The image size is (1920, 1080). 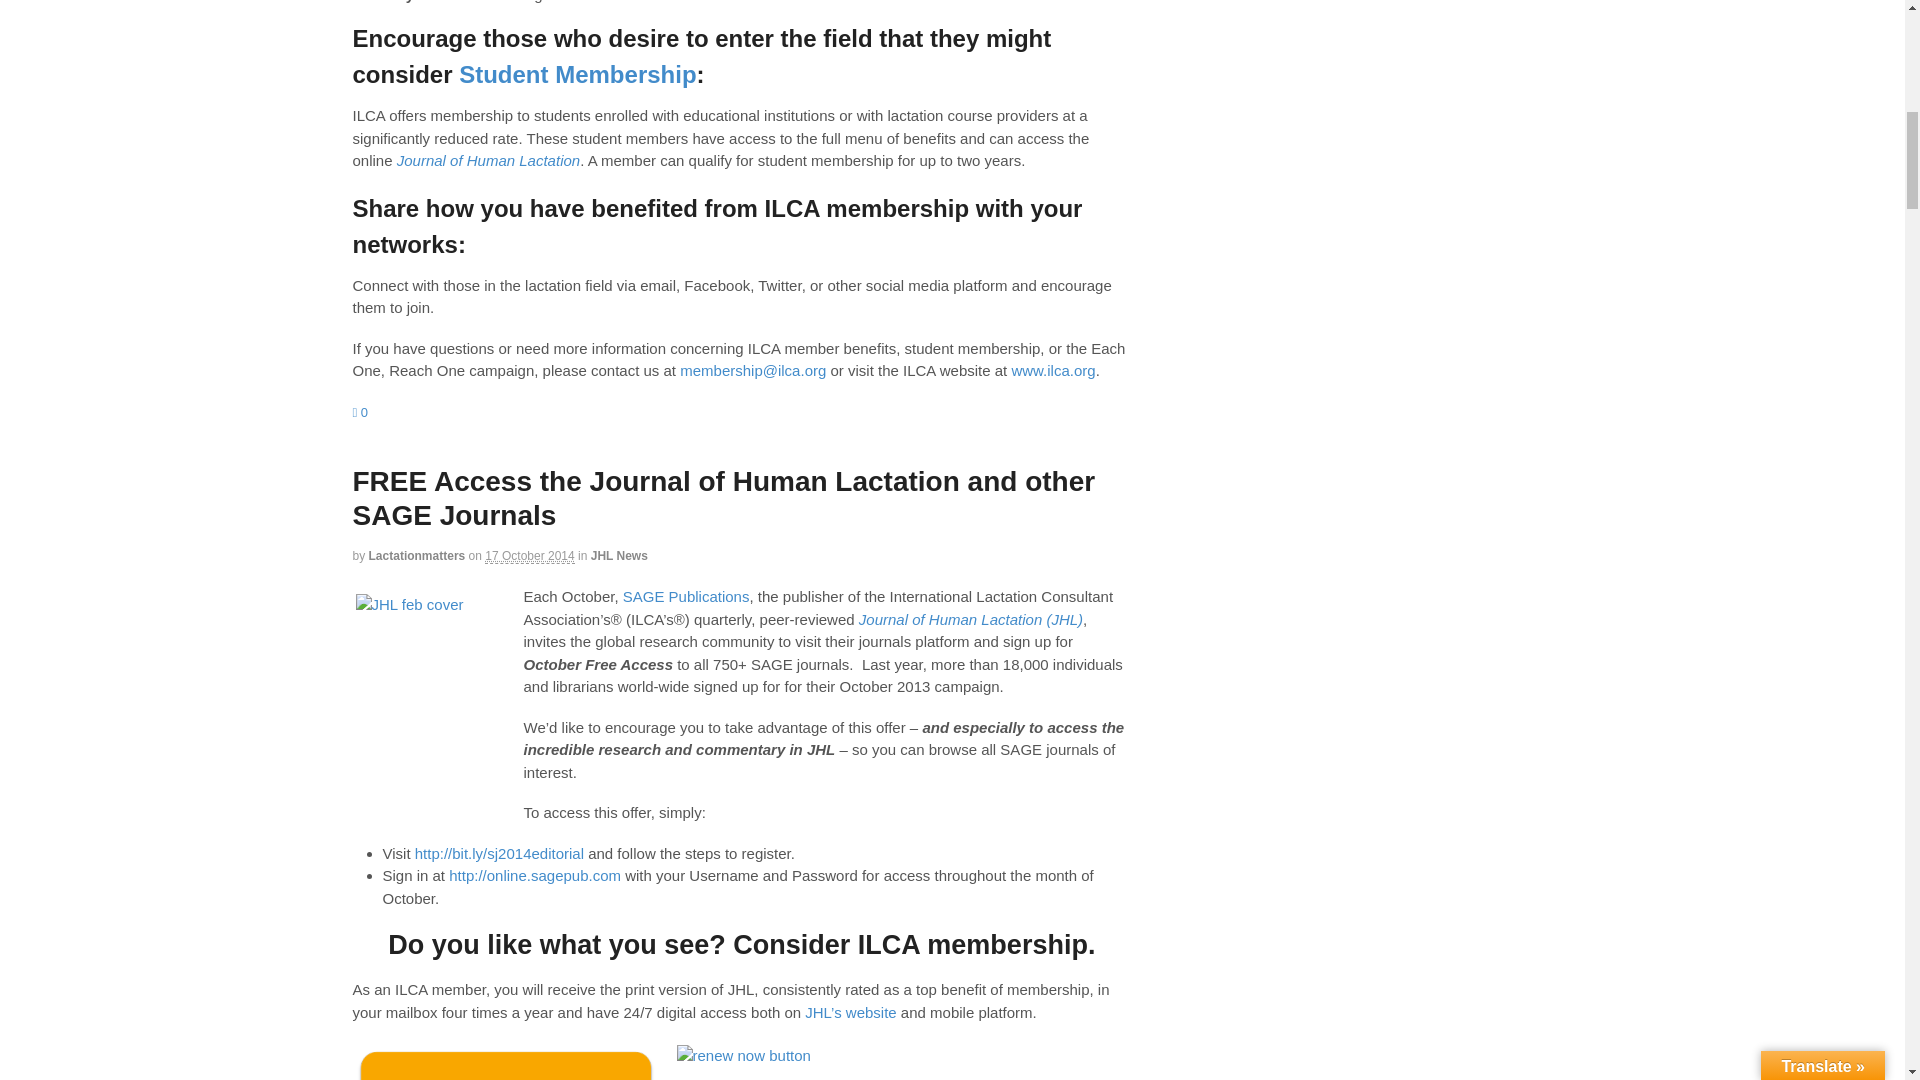 I want to click on Lactationmatters, so click(x=417, y=555).